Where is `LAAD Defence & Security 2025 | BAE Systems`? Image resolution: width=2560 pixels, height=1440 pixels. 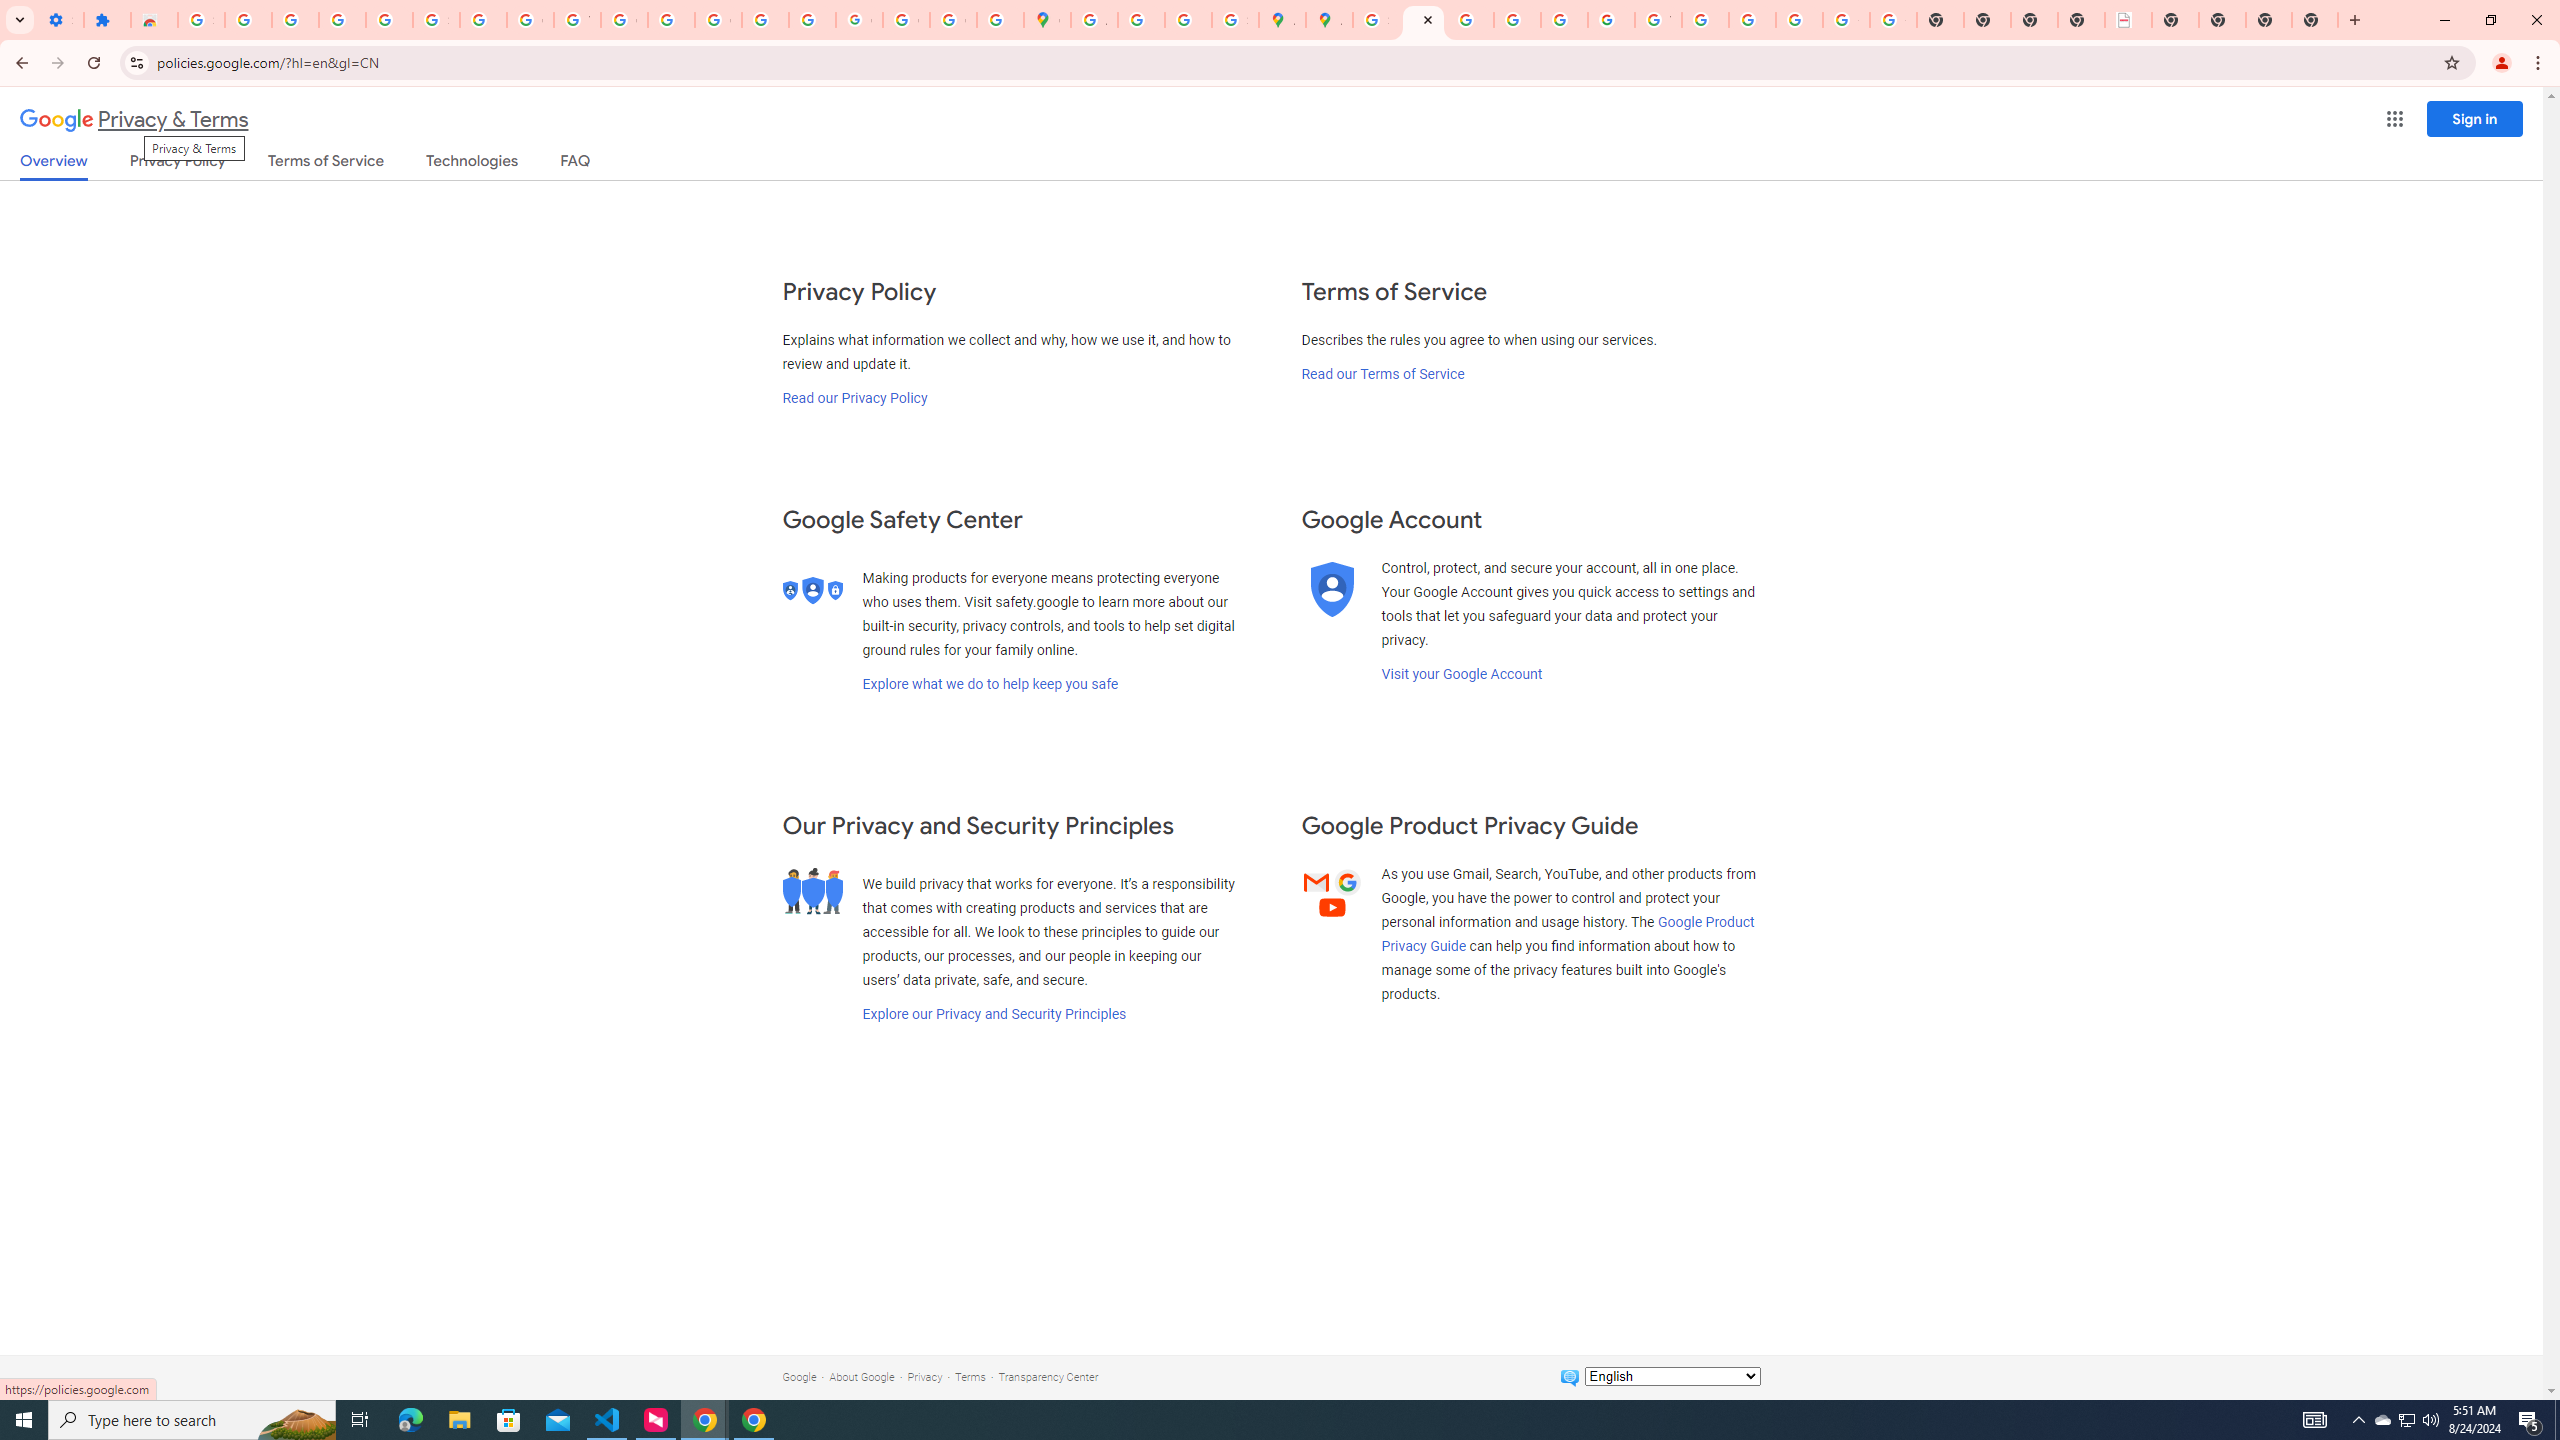 LAAD Defence & Security 2025 | BAE Systems is located at coordinates (2128, 20).